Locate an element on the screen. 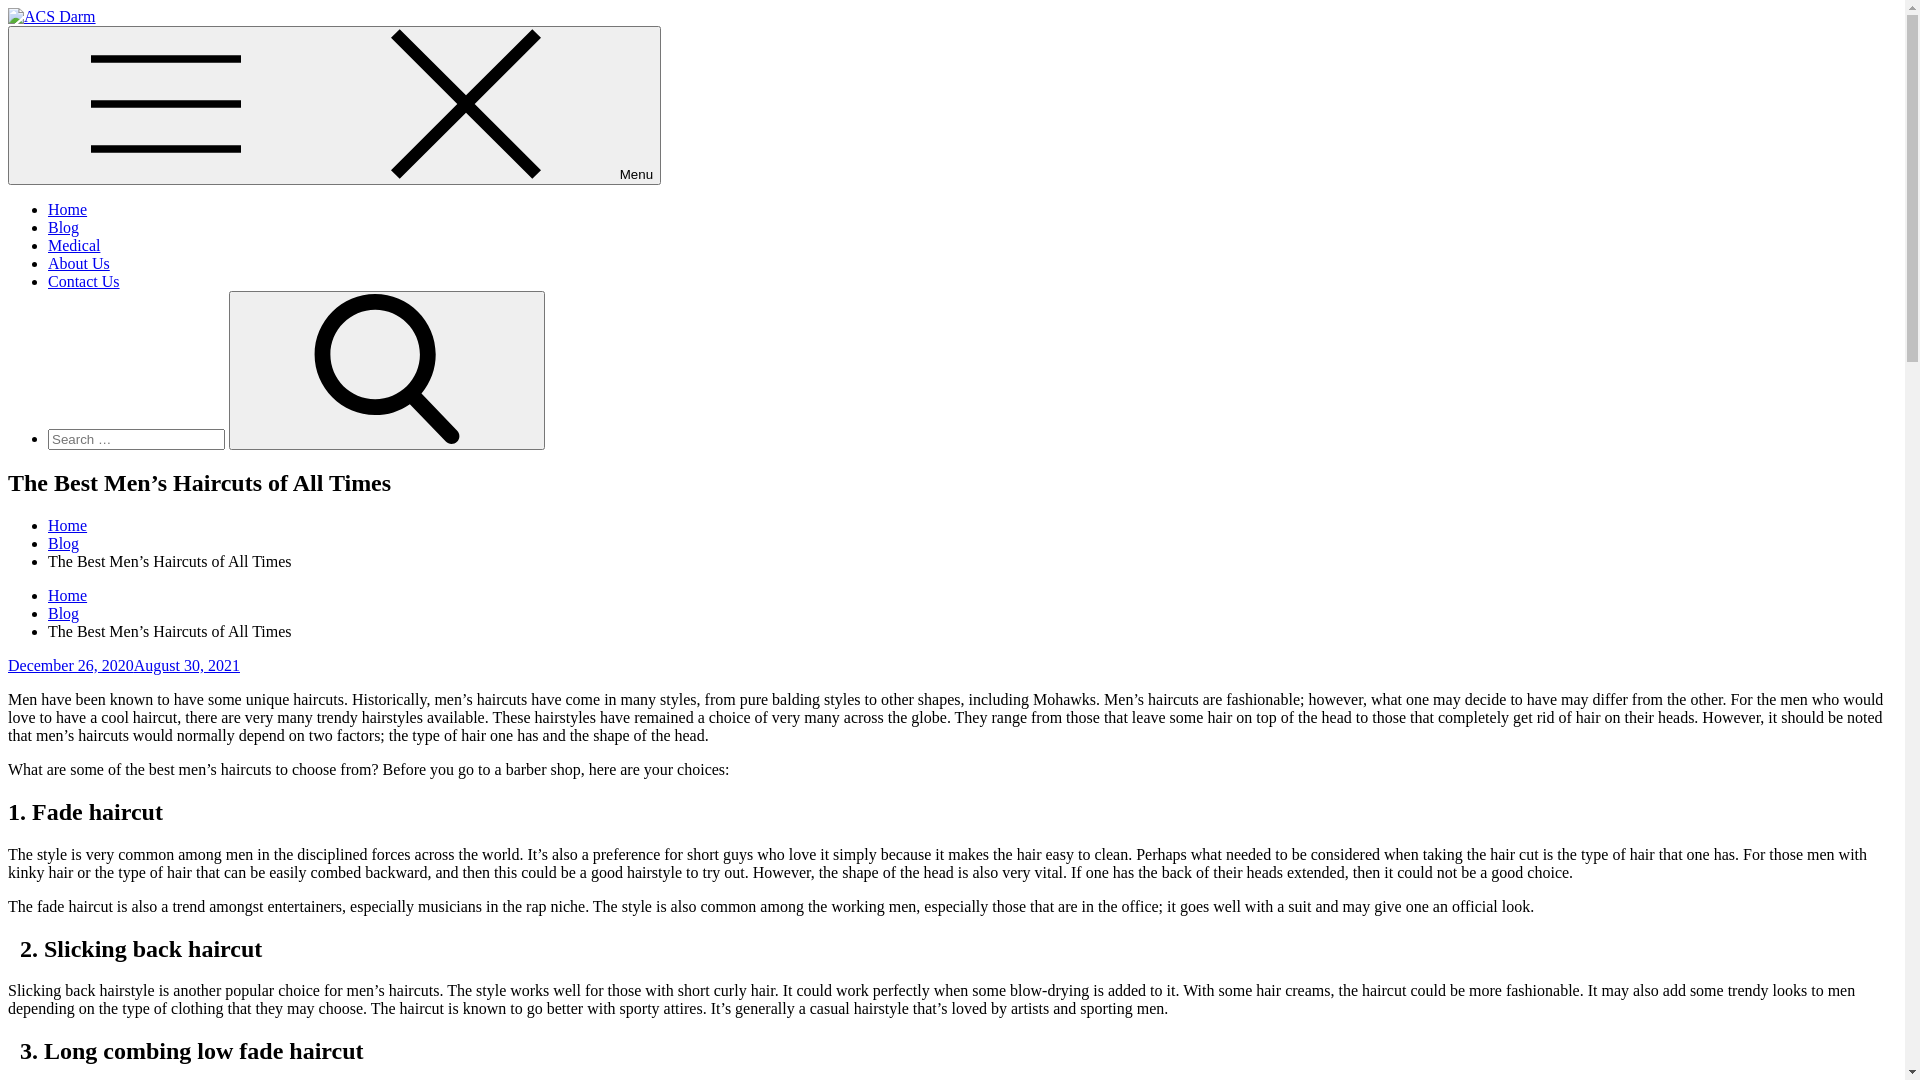  December 26, 2020August 30, 2021 is located at coordinates (124, 666).